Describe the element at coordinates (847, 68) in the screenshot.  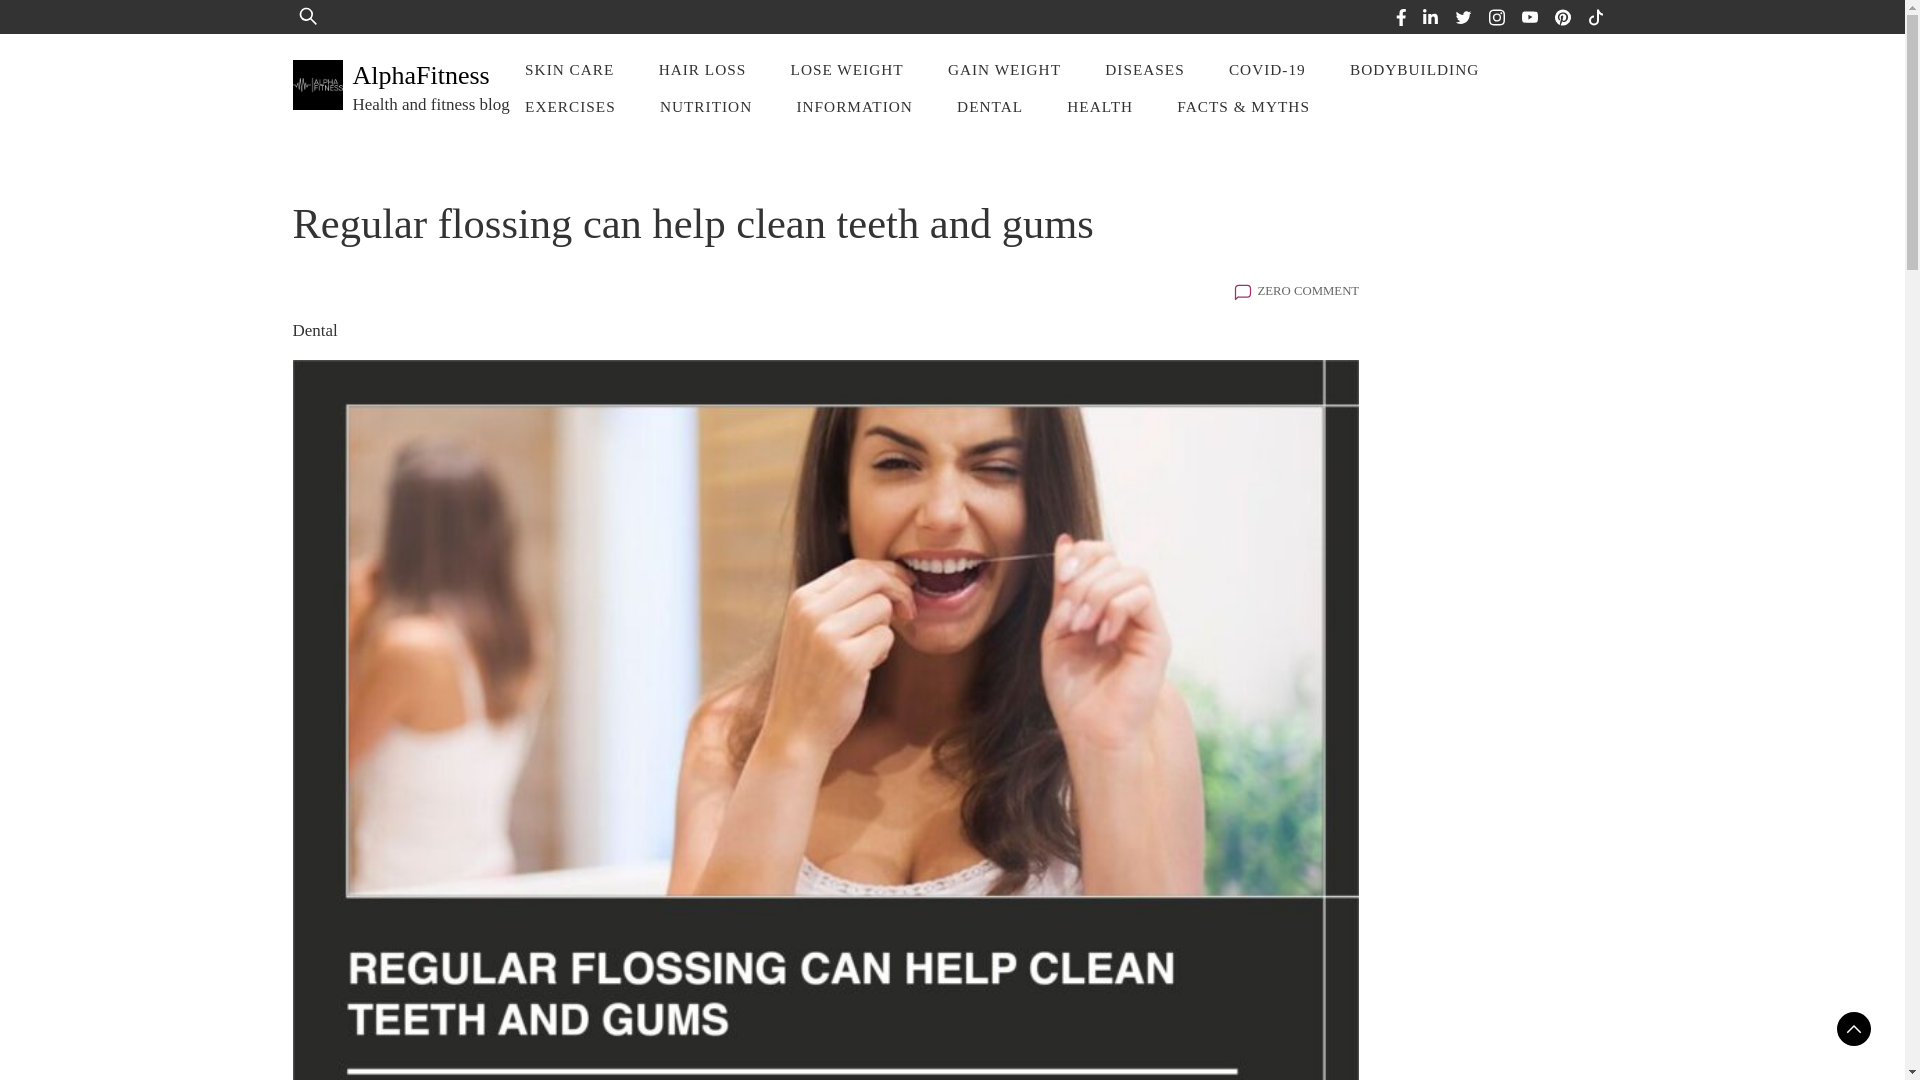
I see `LOSE WEIGHT` at that location.